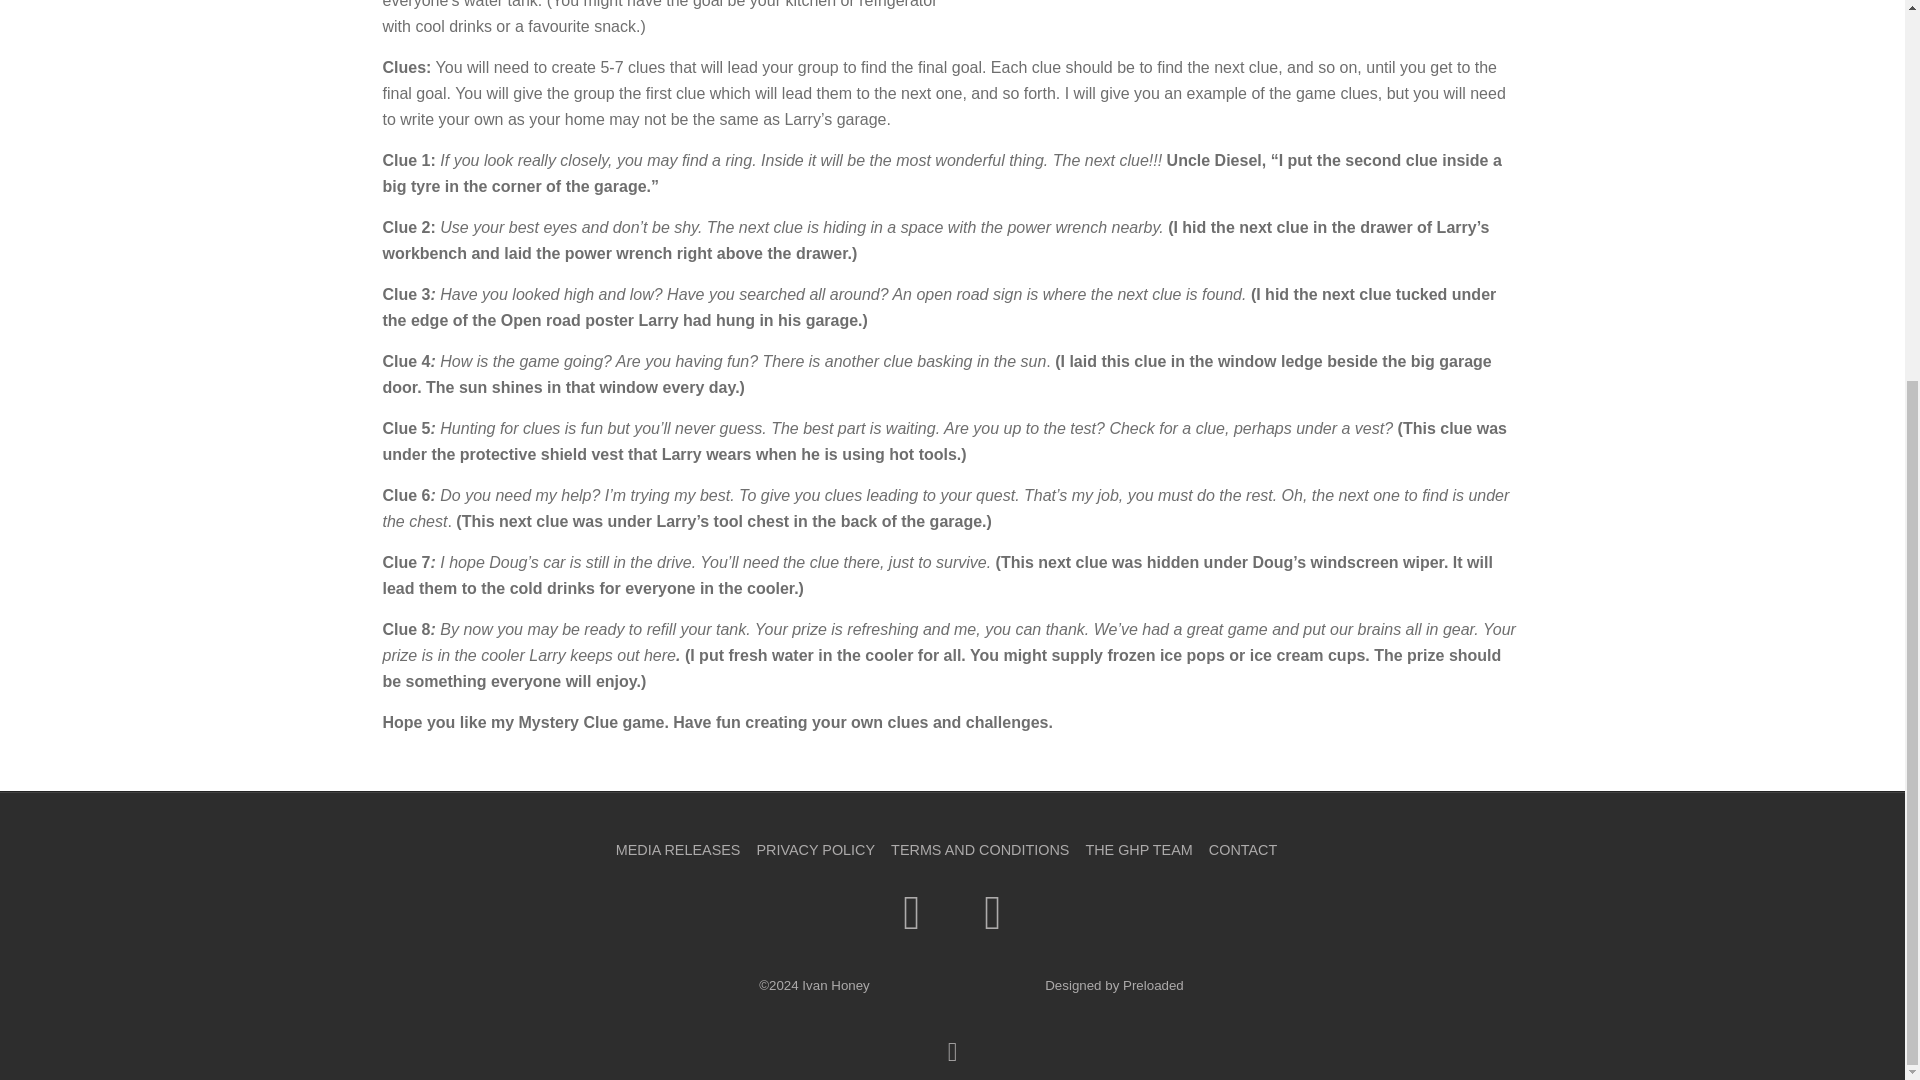  I want to click on TERMS AND CONDITIONS, so click(980, 850).